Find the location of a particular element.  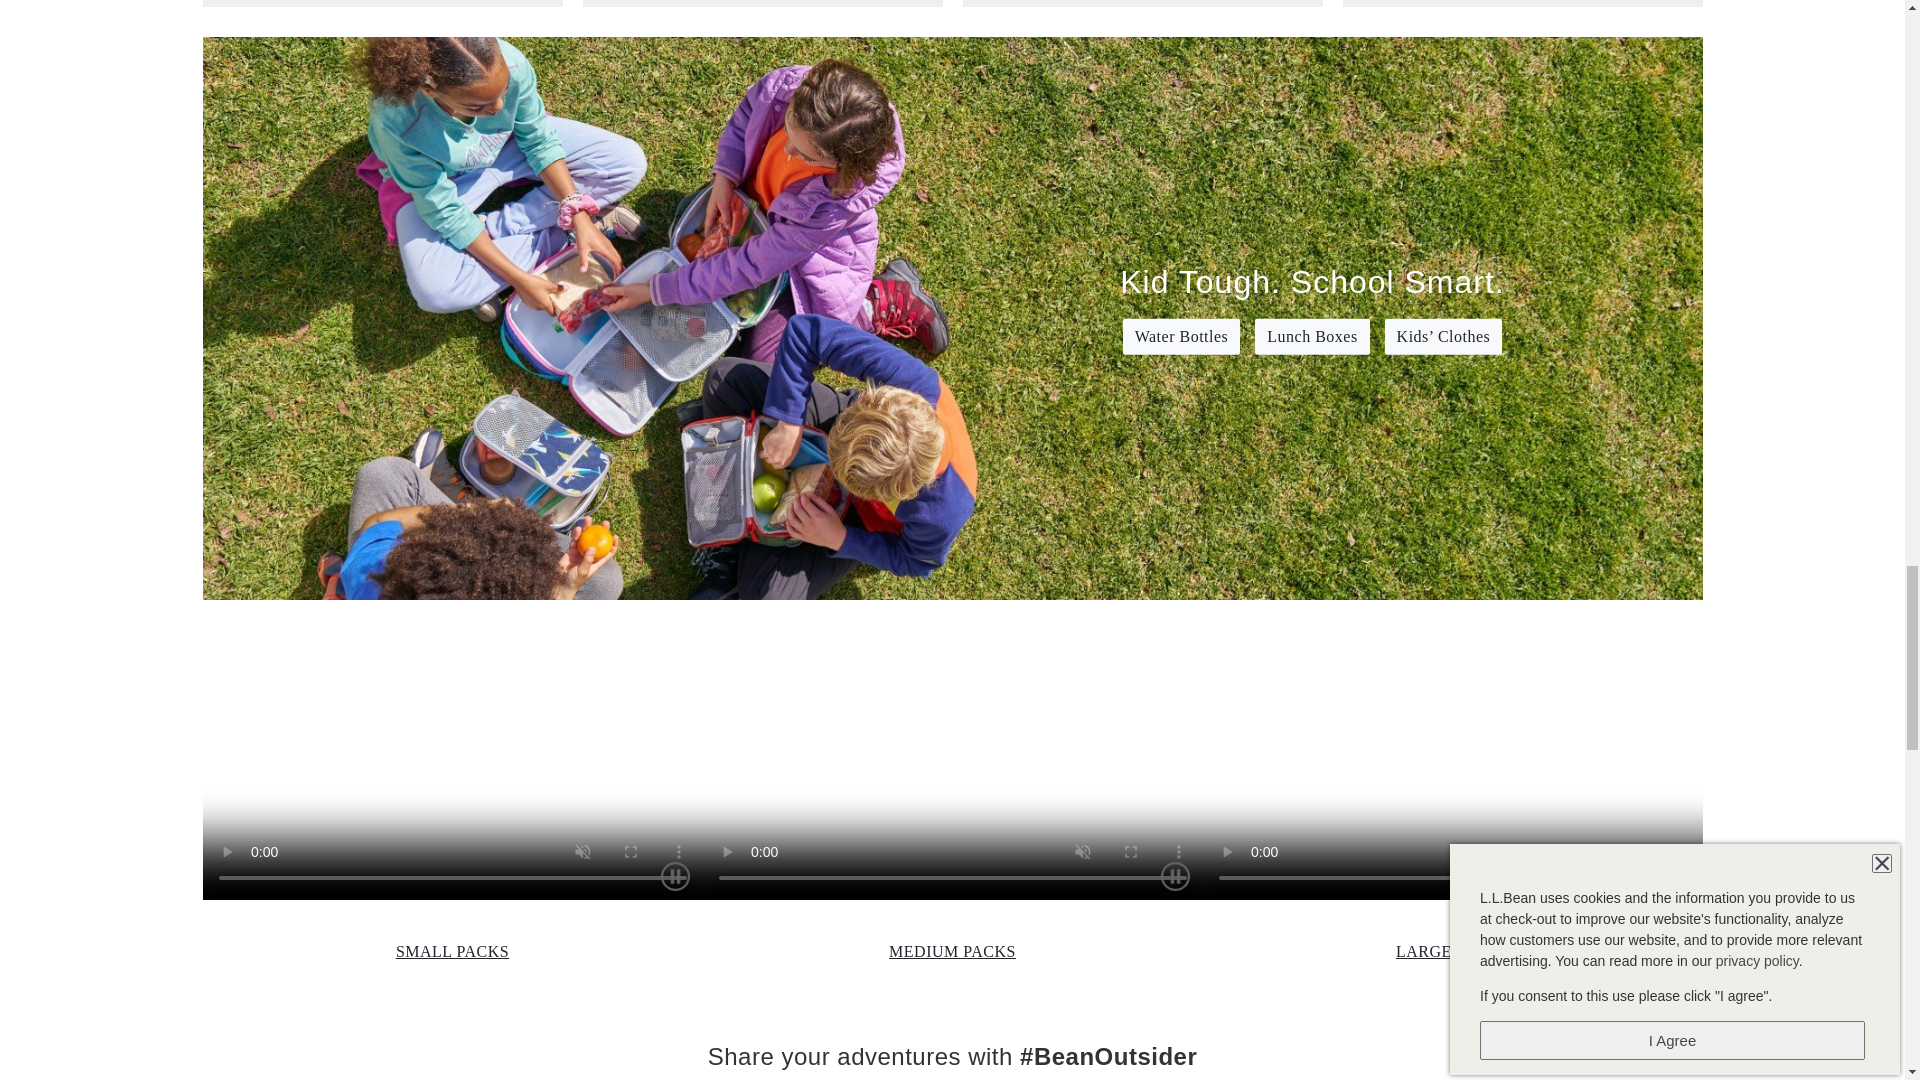

Pause Video is located at coordinates (676, 876).